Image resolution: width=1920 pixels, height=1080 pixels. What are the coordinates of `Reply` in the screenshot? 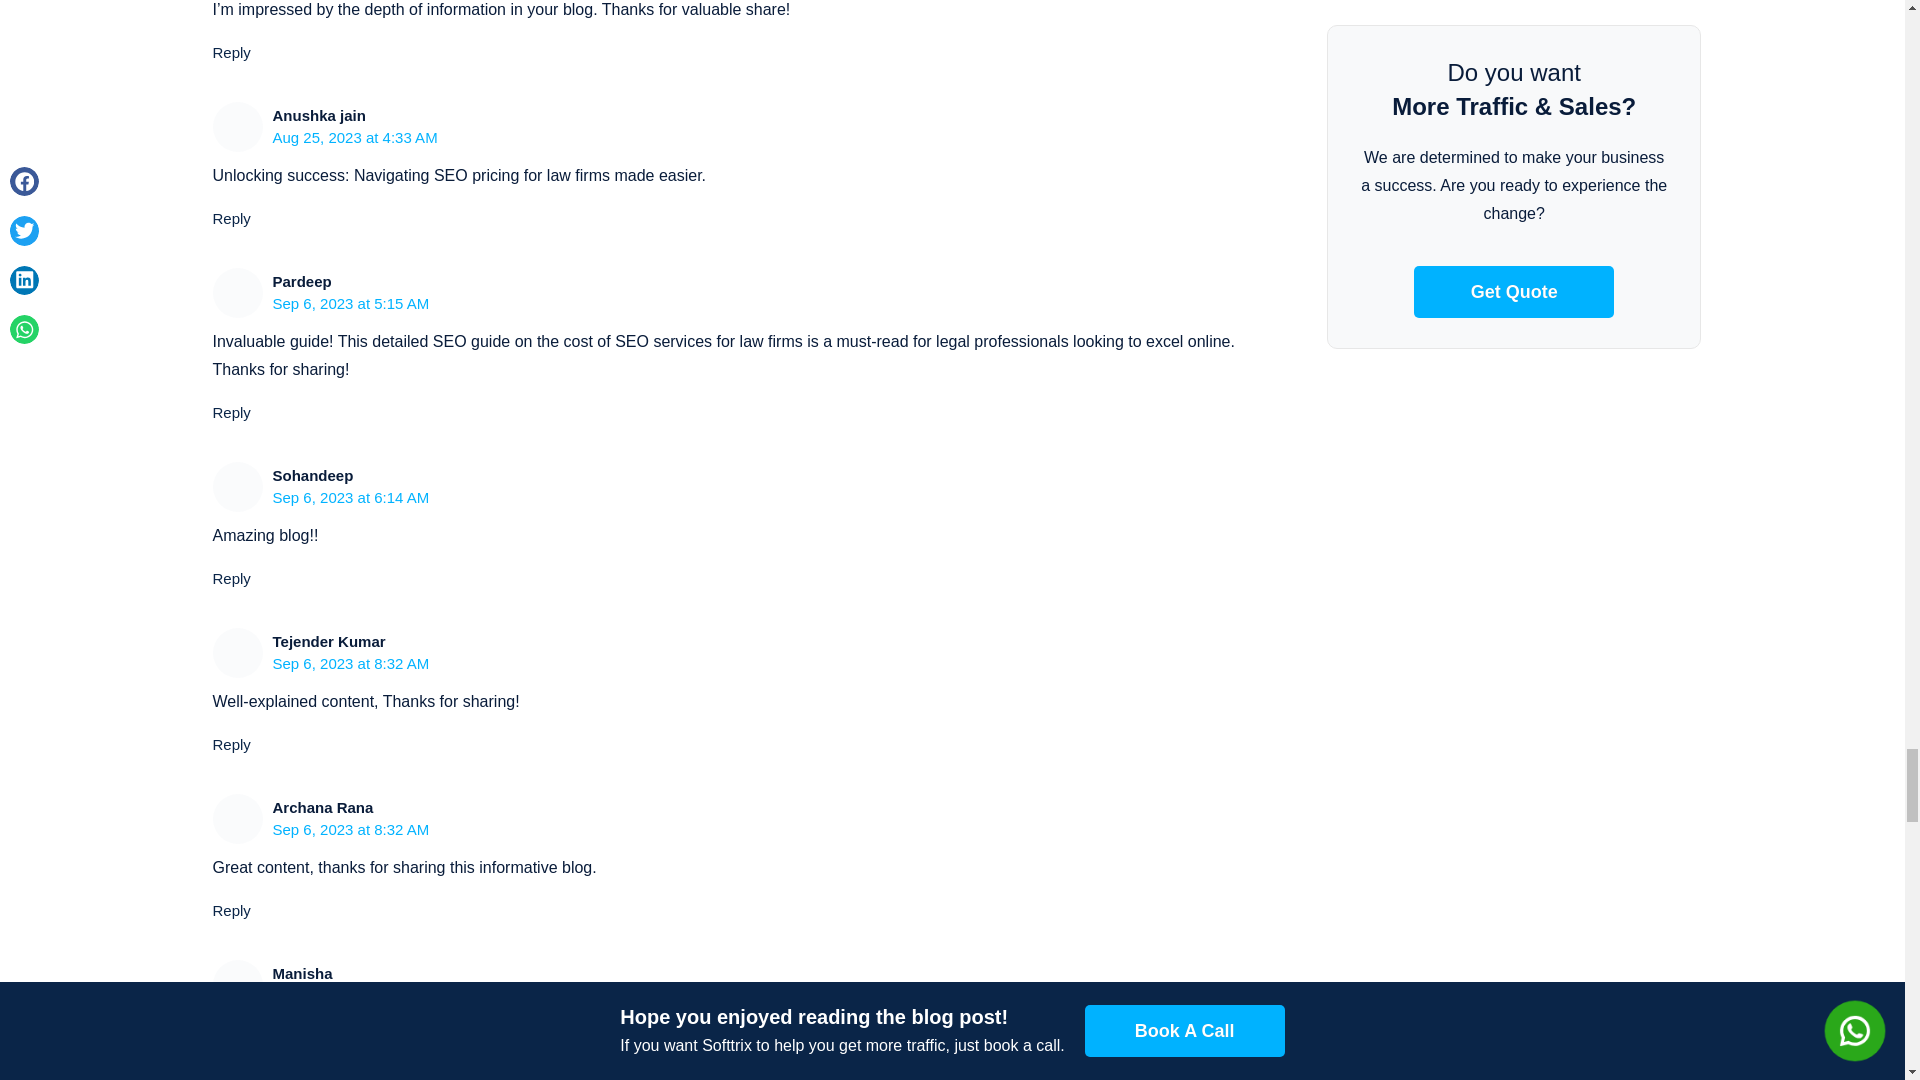 It's located at (230, 52).